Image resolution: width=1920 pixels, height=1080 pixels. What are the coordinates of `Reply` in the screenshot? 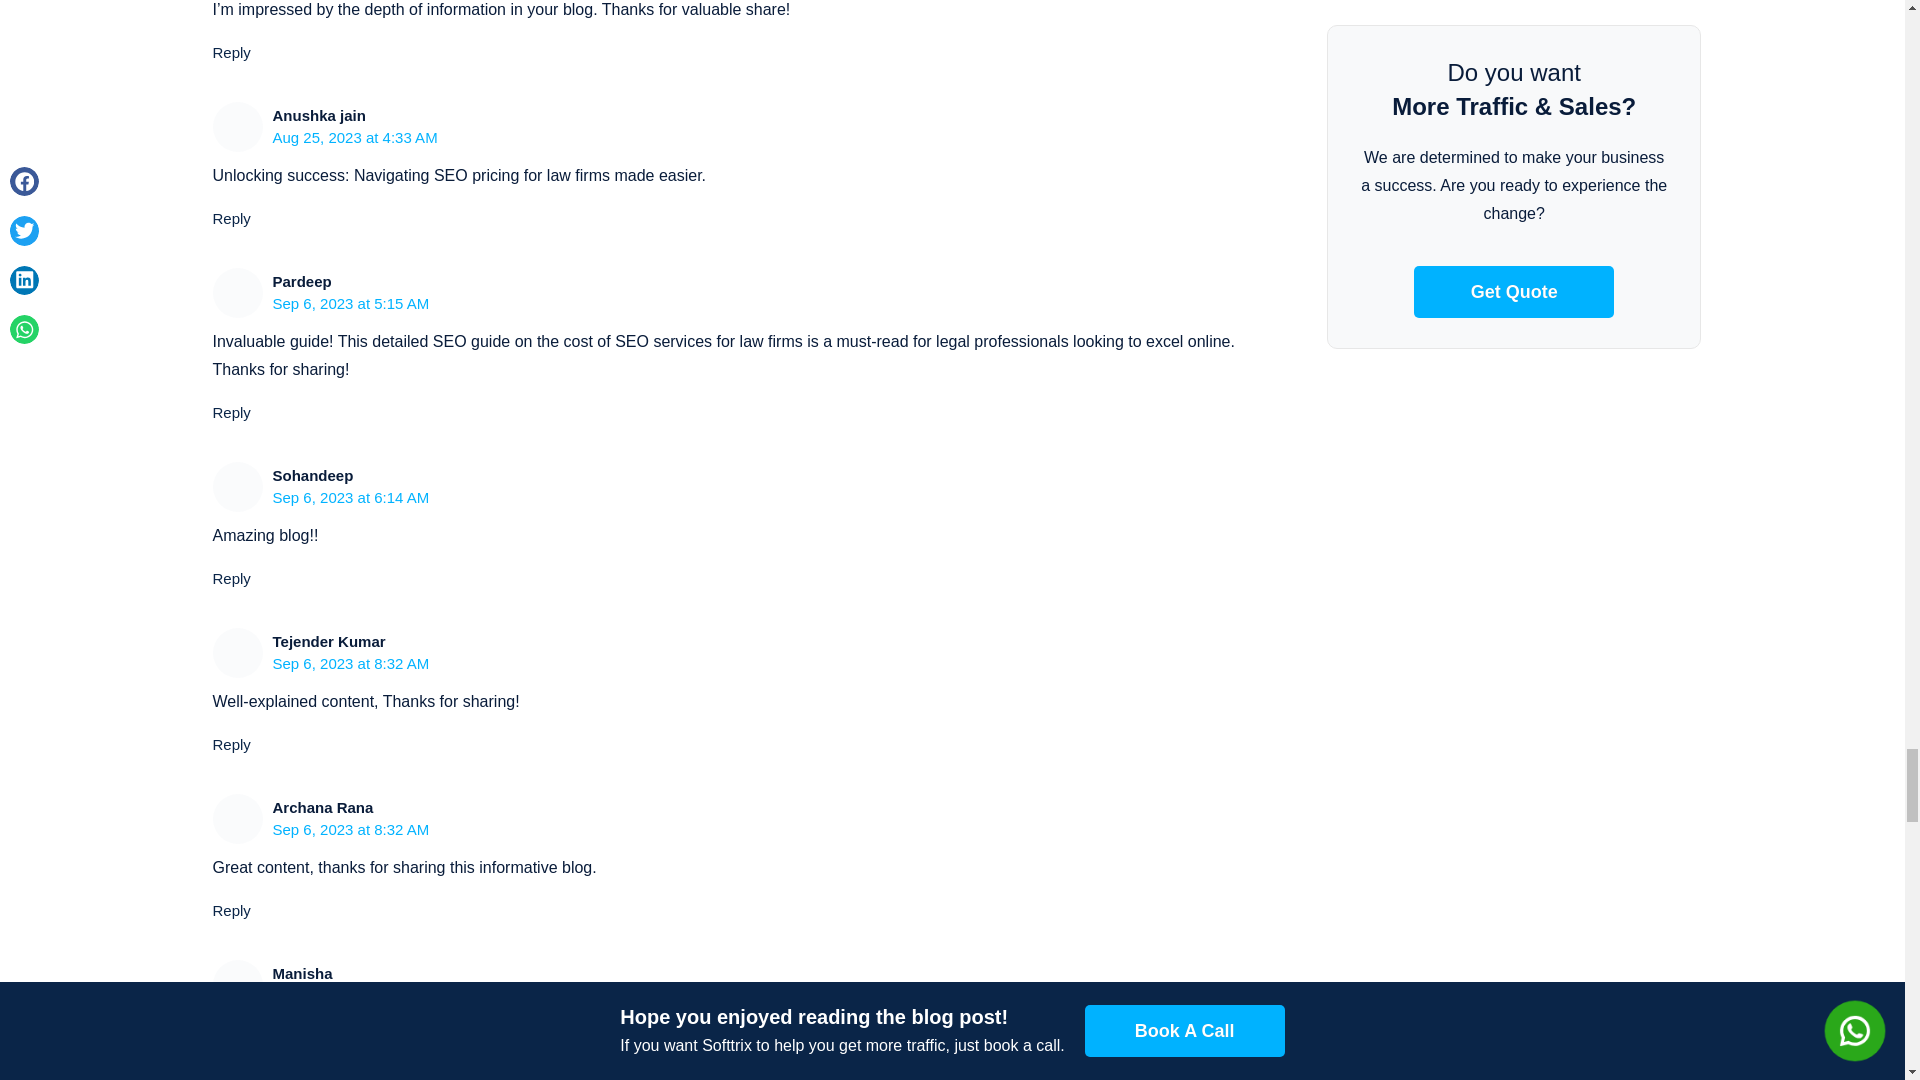 It's located at (230, 52).